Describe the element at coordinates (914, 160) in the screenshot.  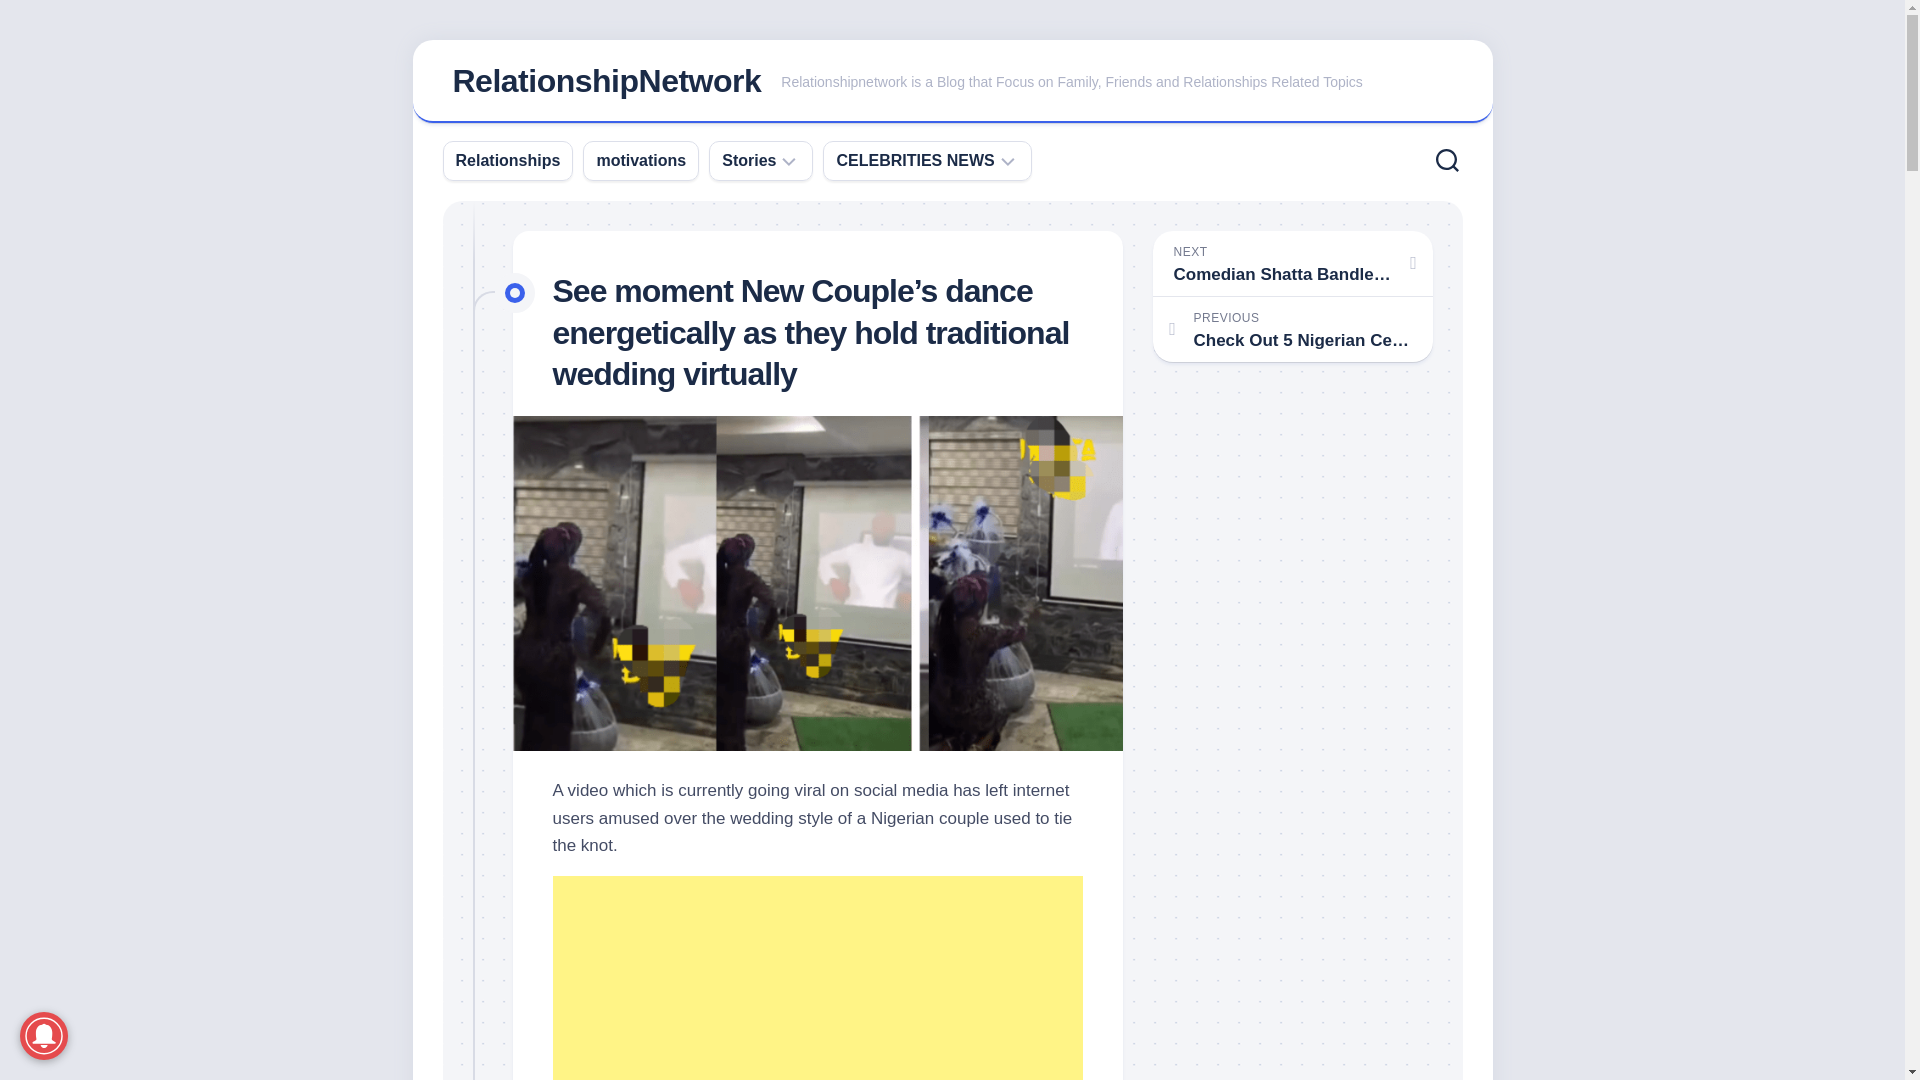
I see `CELEBRITIES NEWS` at that location.